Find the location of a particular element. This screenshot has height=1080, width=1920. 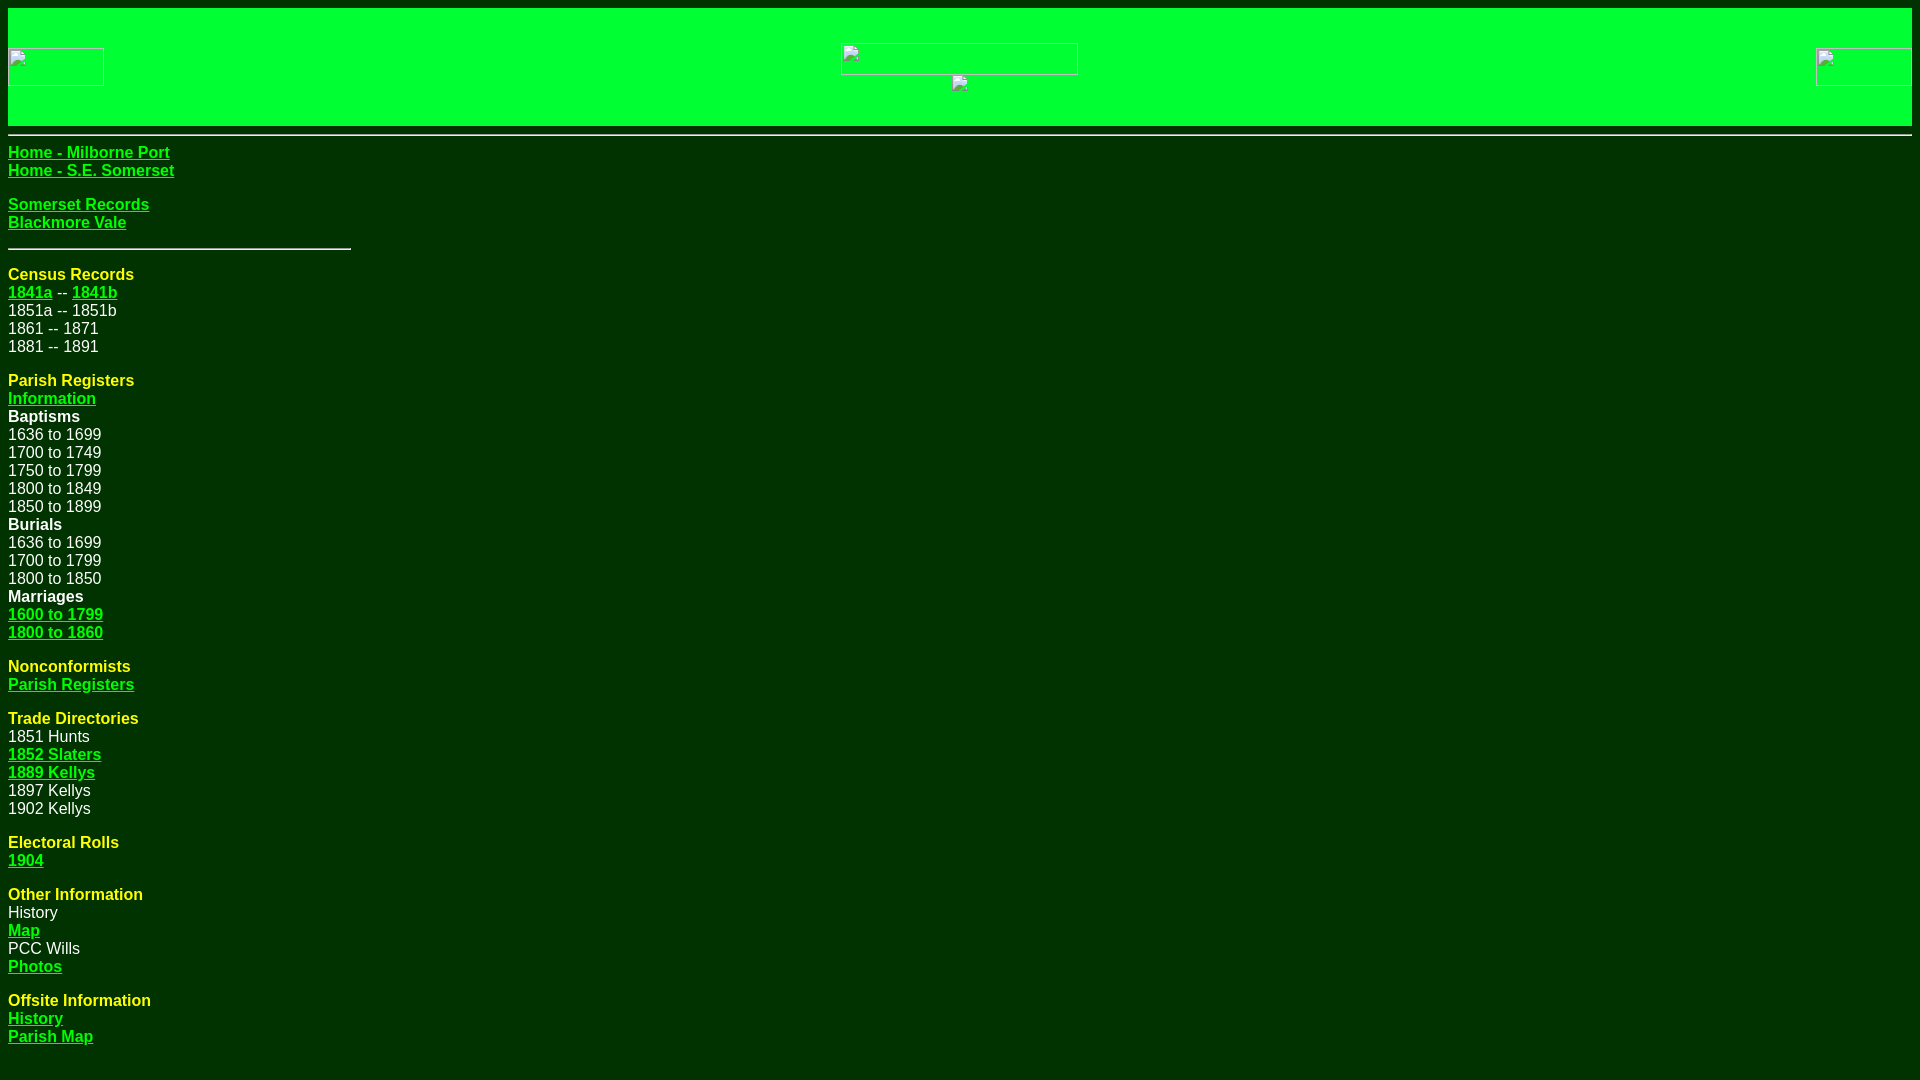

1600 to 1799 is located at coordinates (55, 614).